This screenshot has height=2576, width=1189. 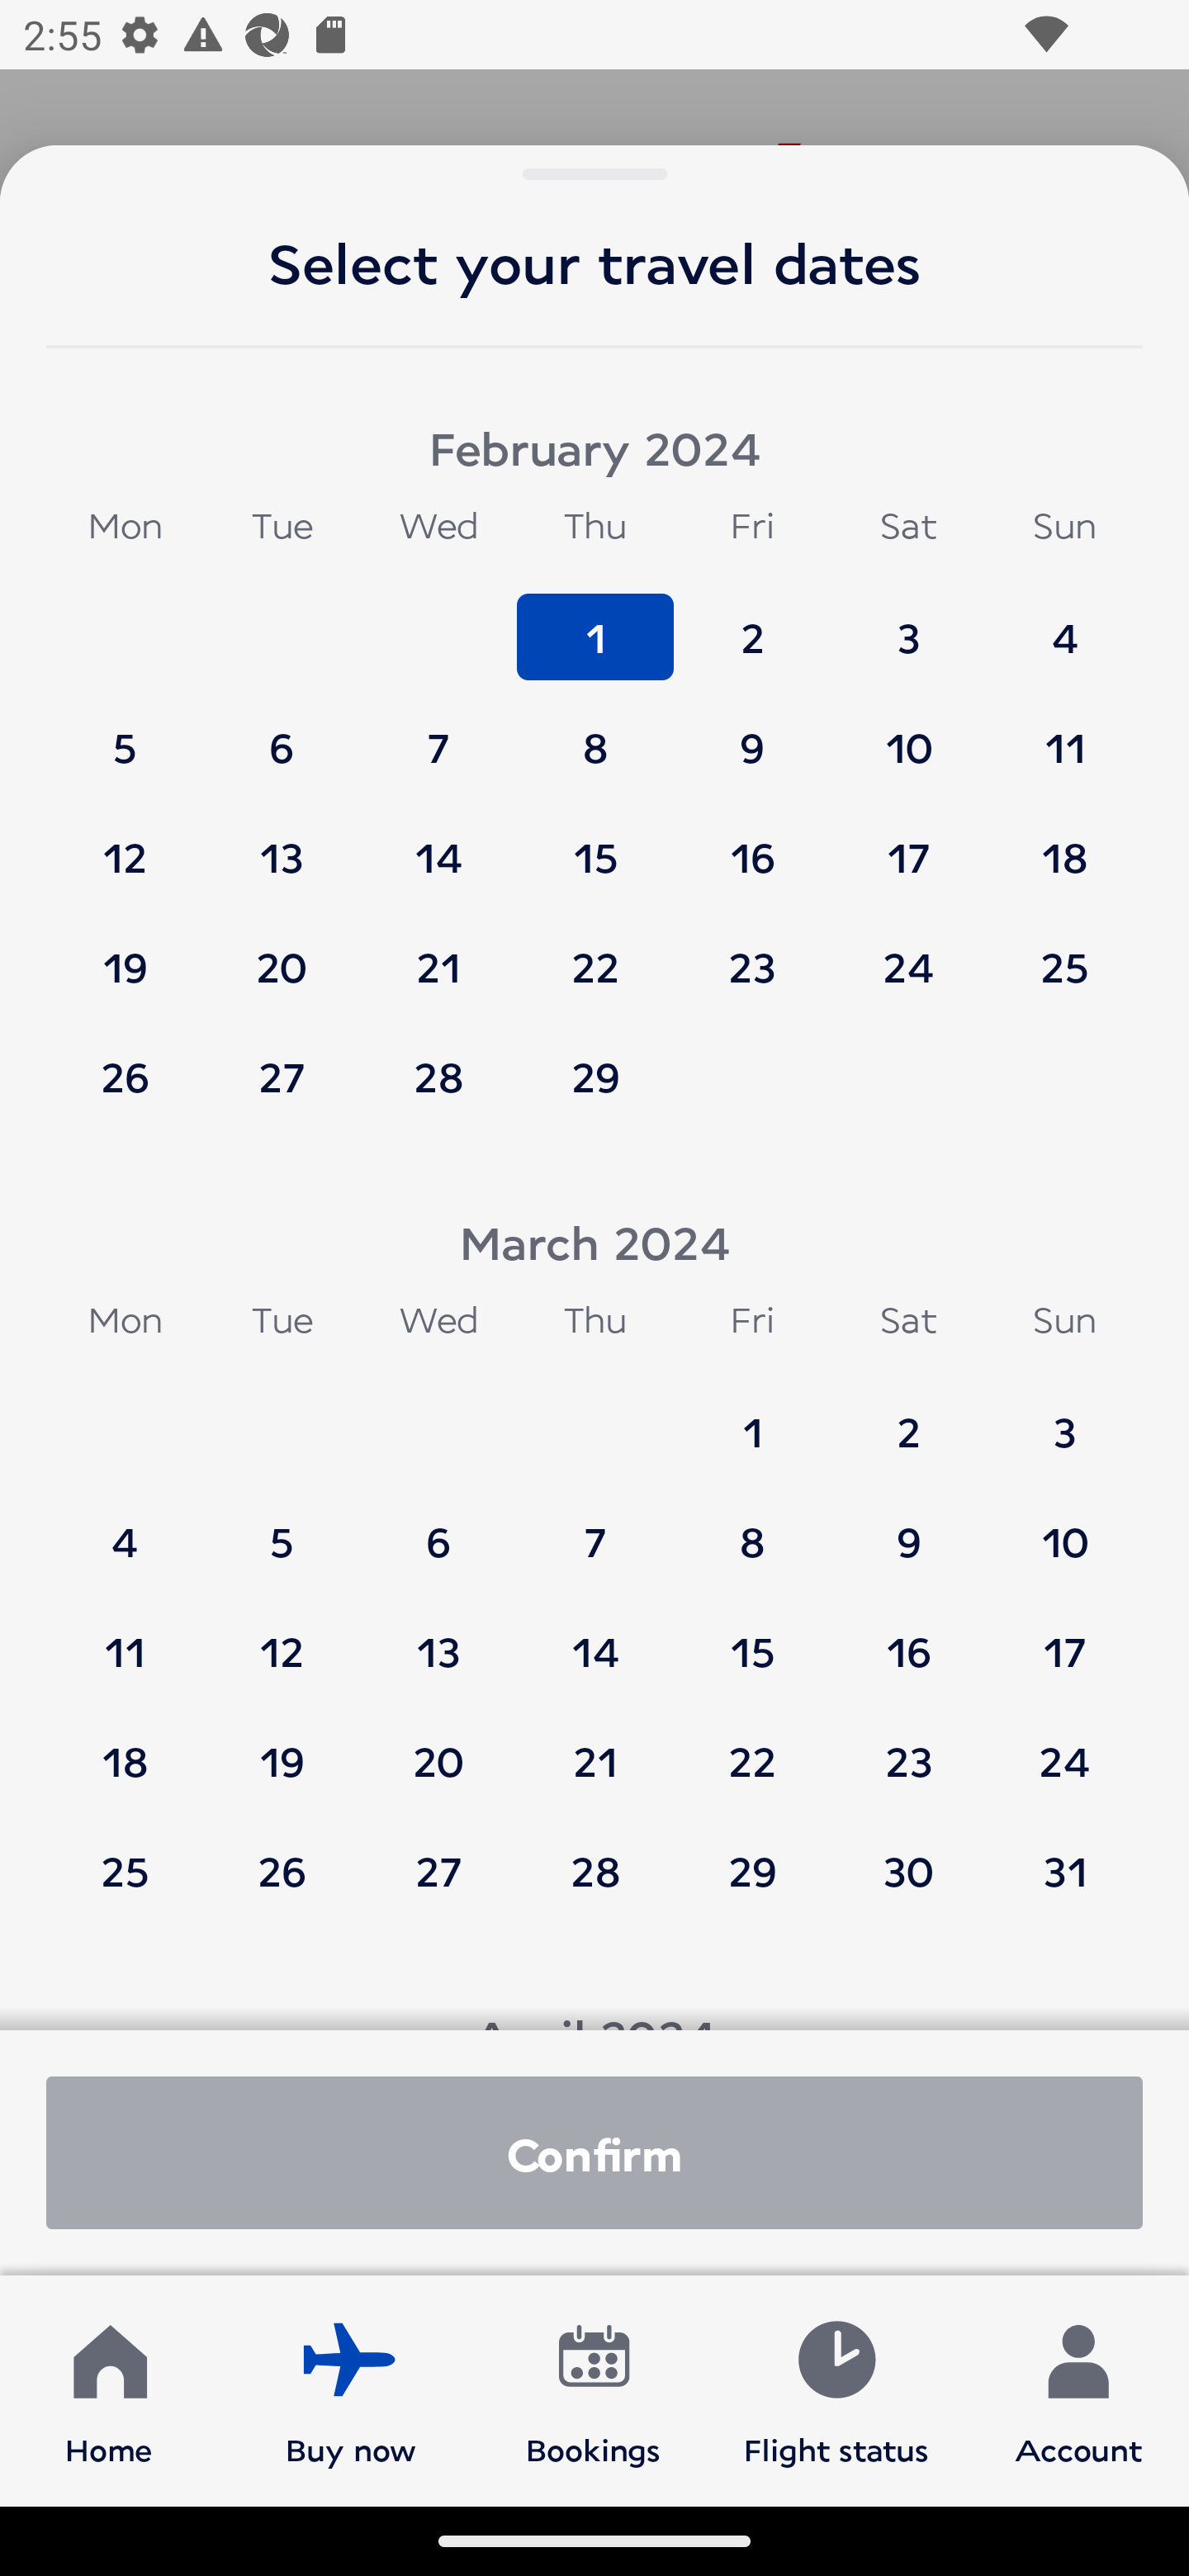 What do you see at coordinates (595, 842) in the screenshot?
I see `15` at bounding box center [595, 842].